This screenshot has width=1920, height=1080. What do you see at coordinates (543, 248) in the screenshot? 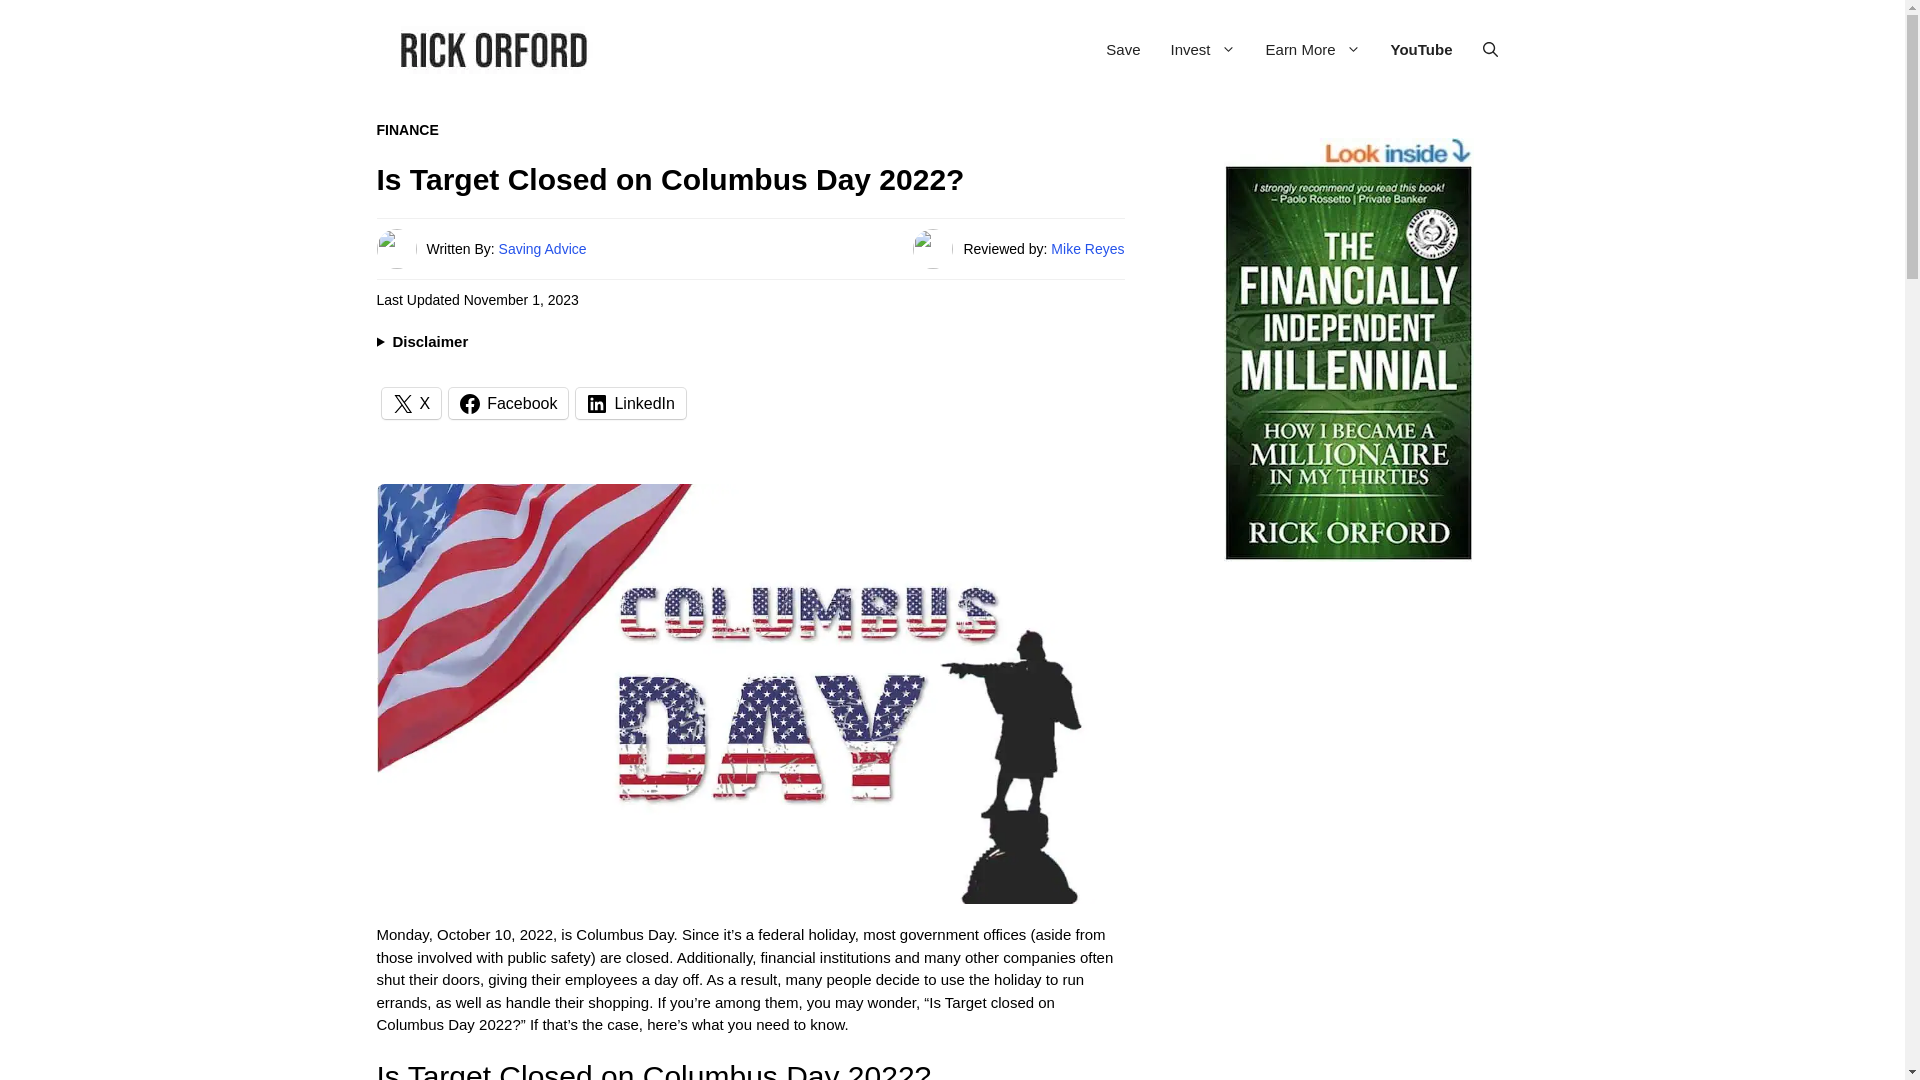
I see `Saving Advice` at bounding box center [543, 248].